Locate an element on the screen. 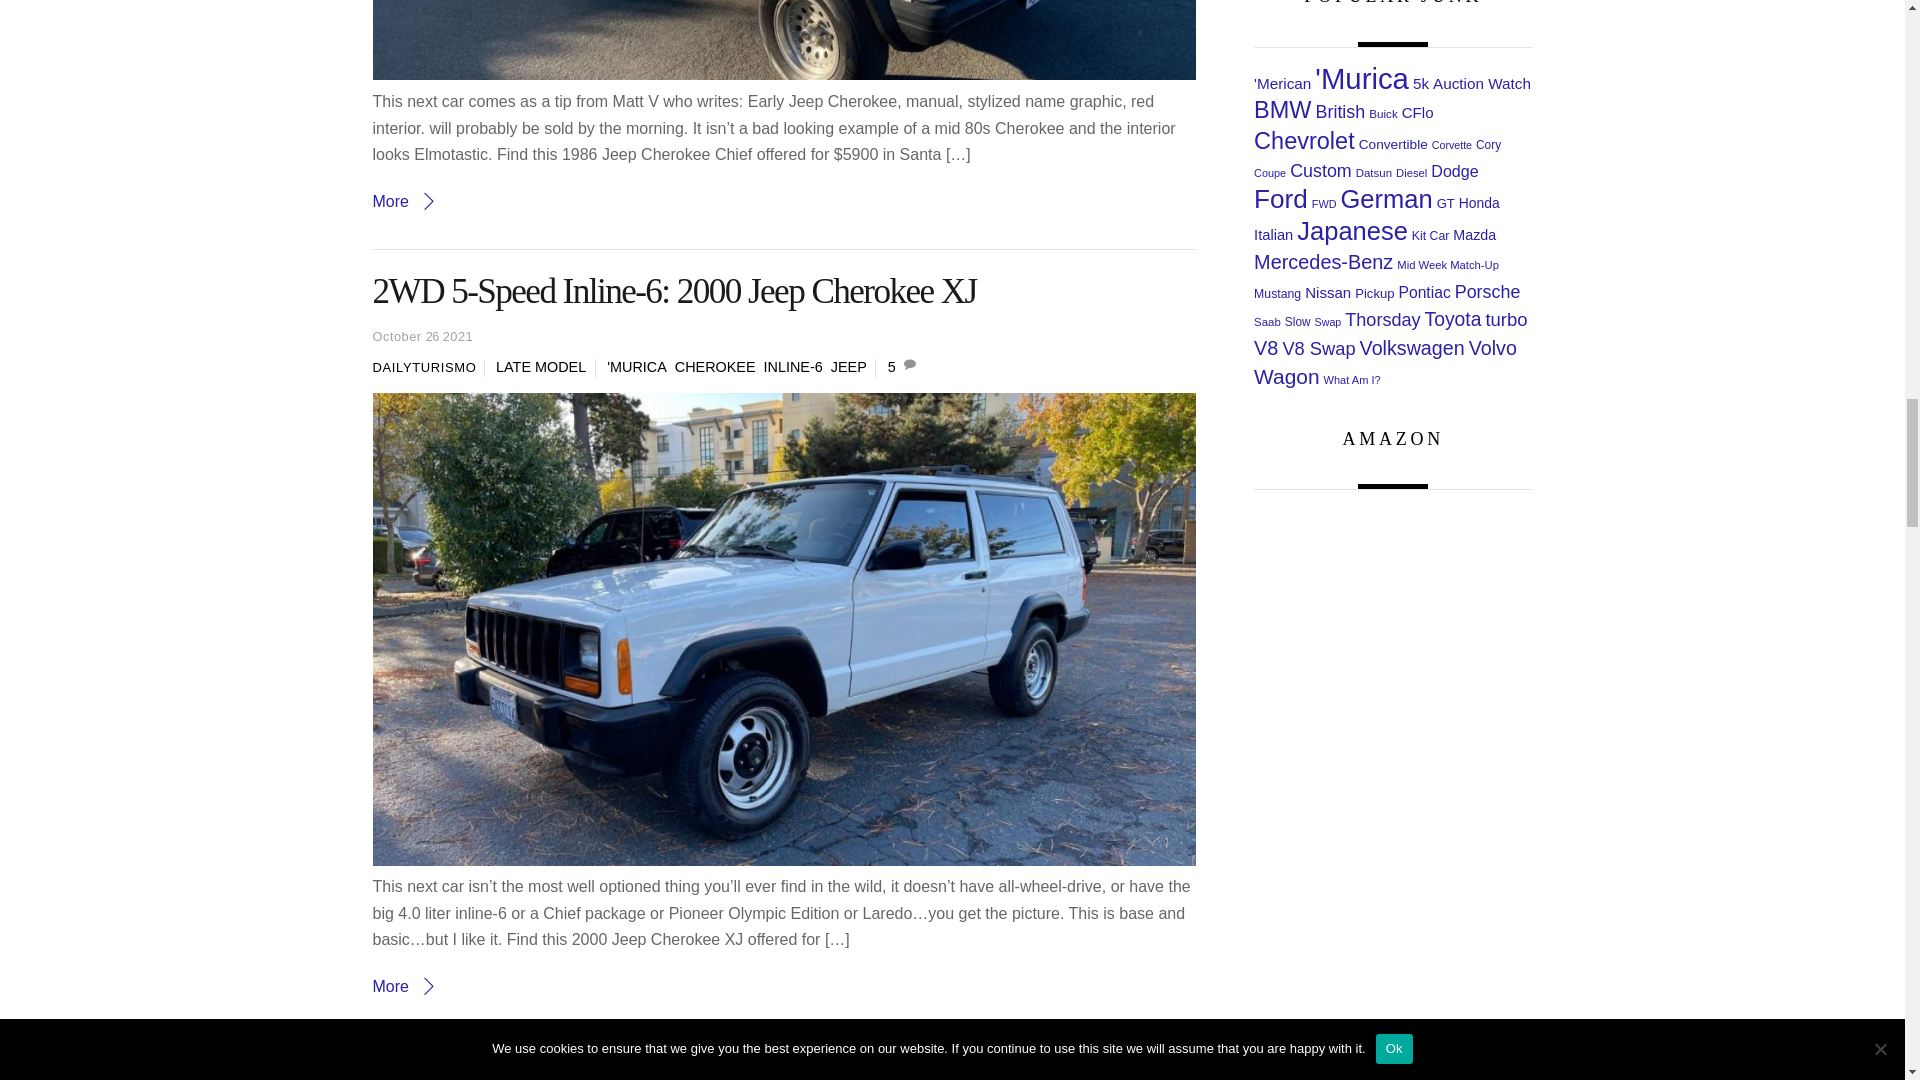  1-12 is located at coordinates (784, 40).